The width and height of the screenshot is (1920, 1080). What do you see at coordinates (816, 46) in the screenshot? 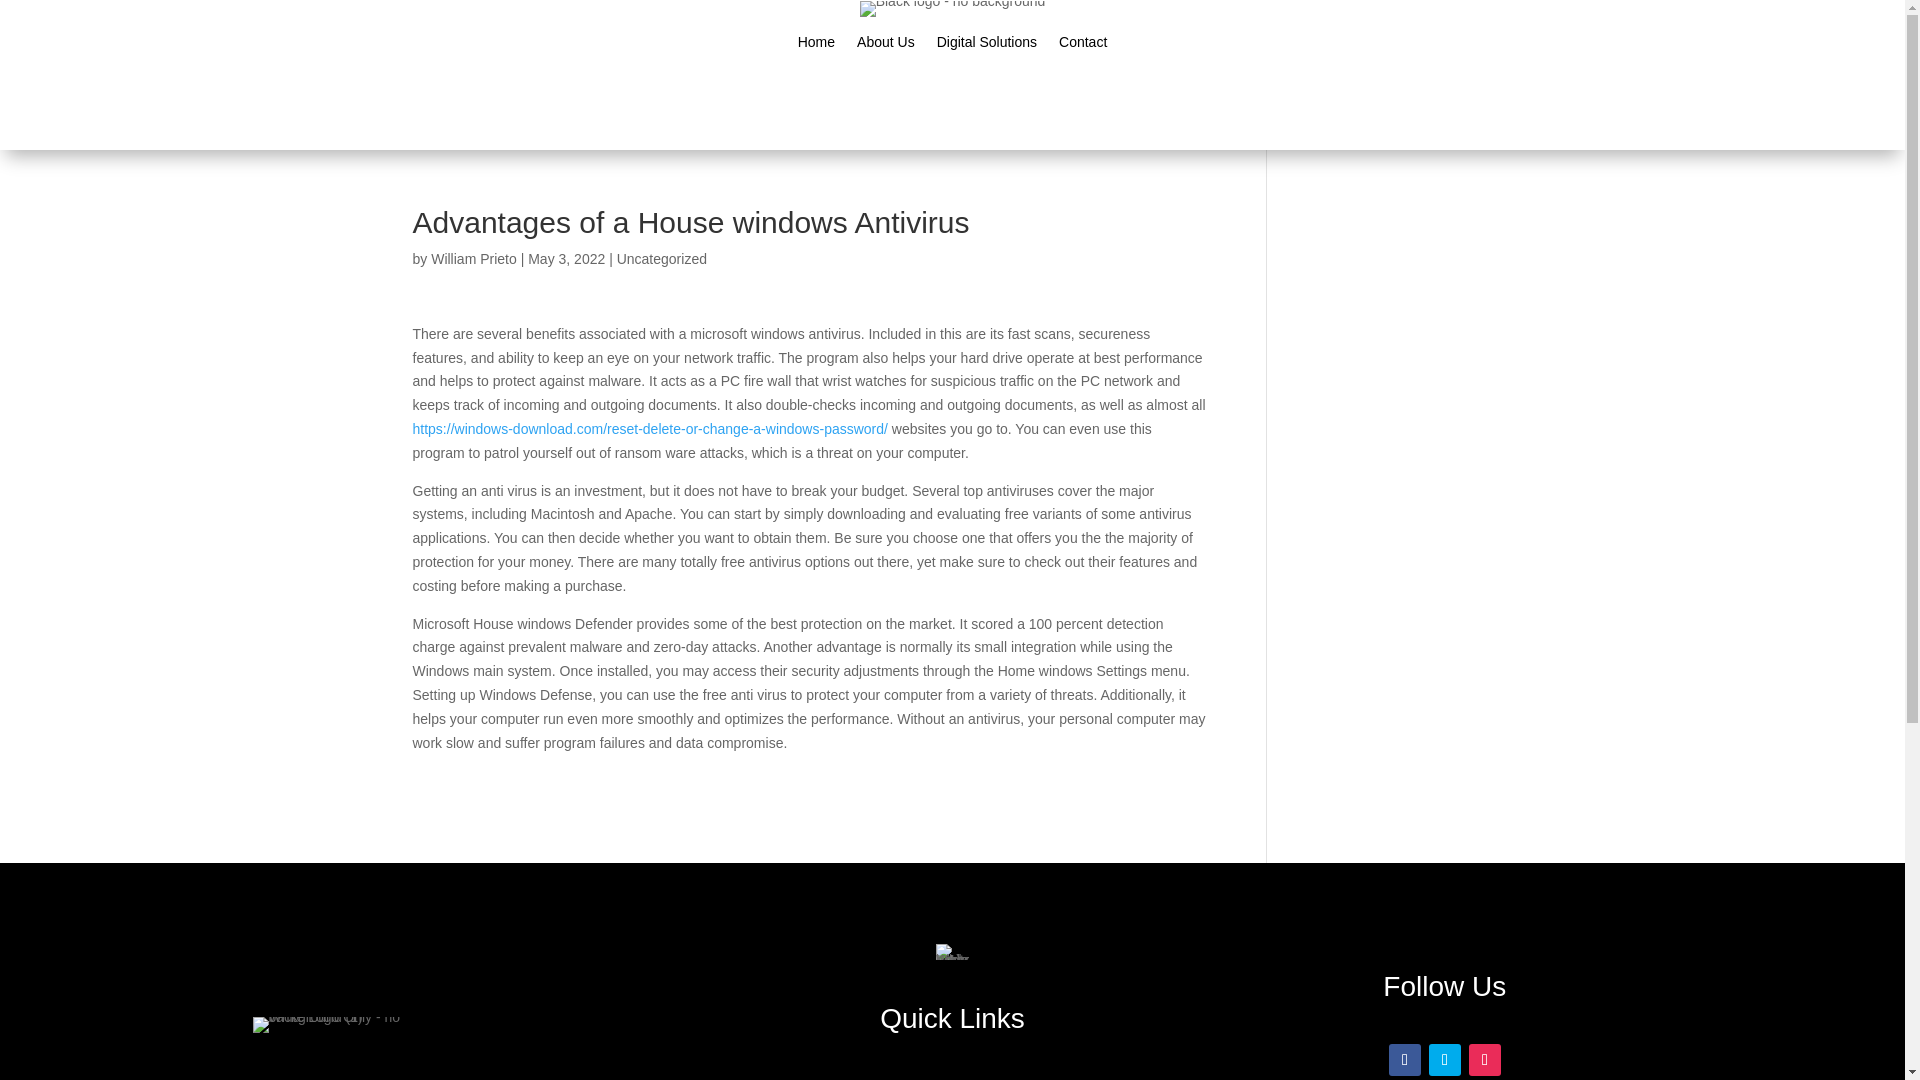
I see `Home` at bounding box center [816, 46].